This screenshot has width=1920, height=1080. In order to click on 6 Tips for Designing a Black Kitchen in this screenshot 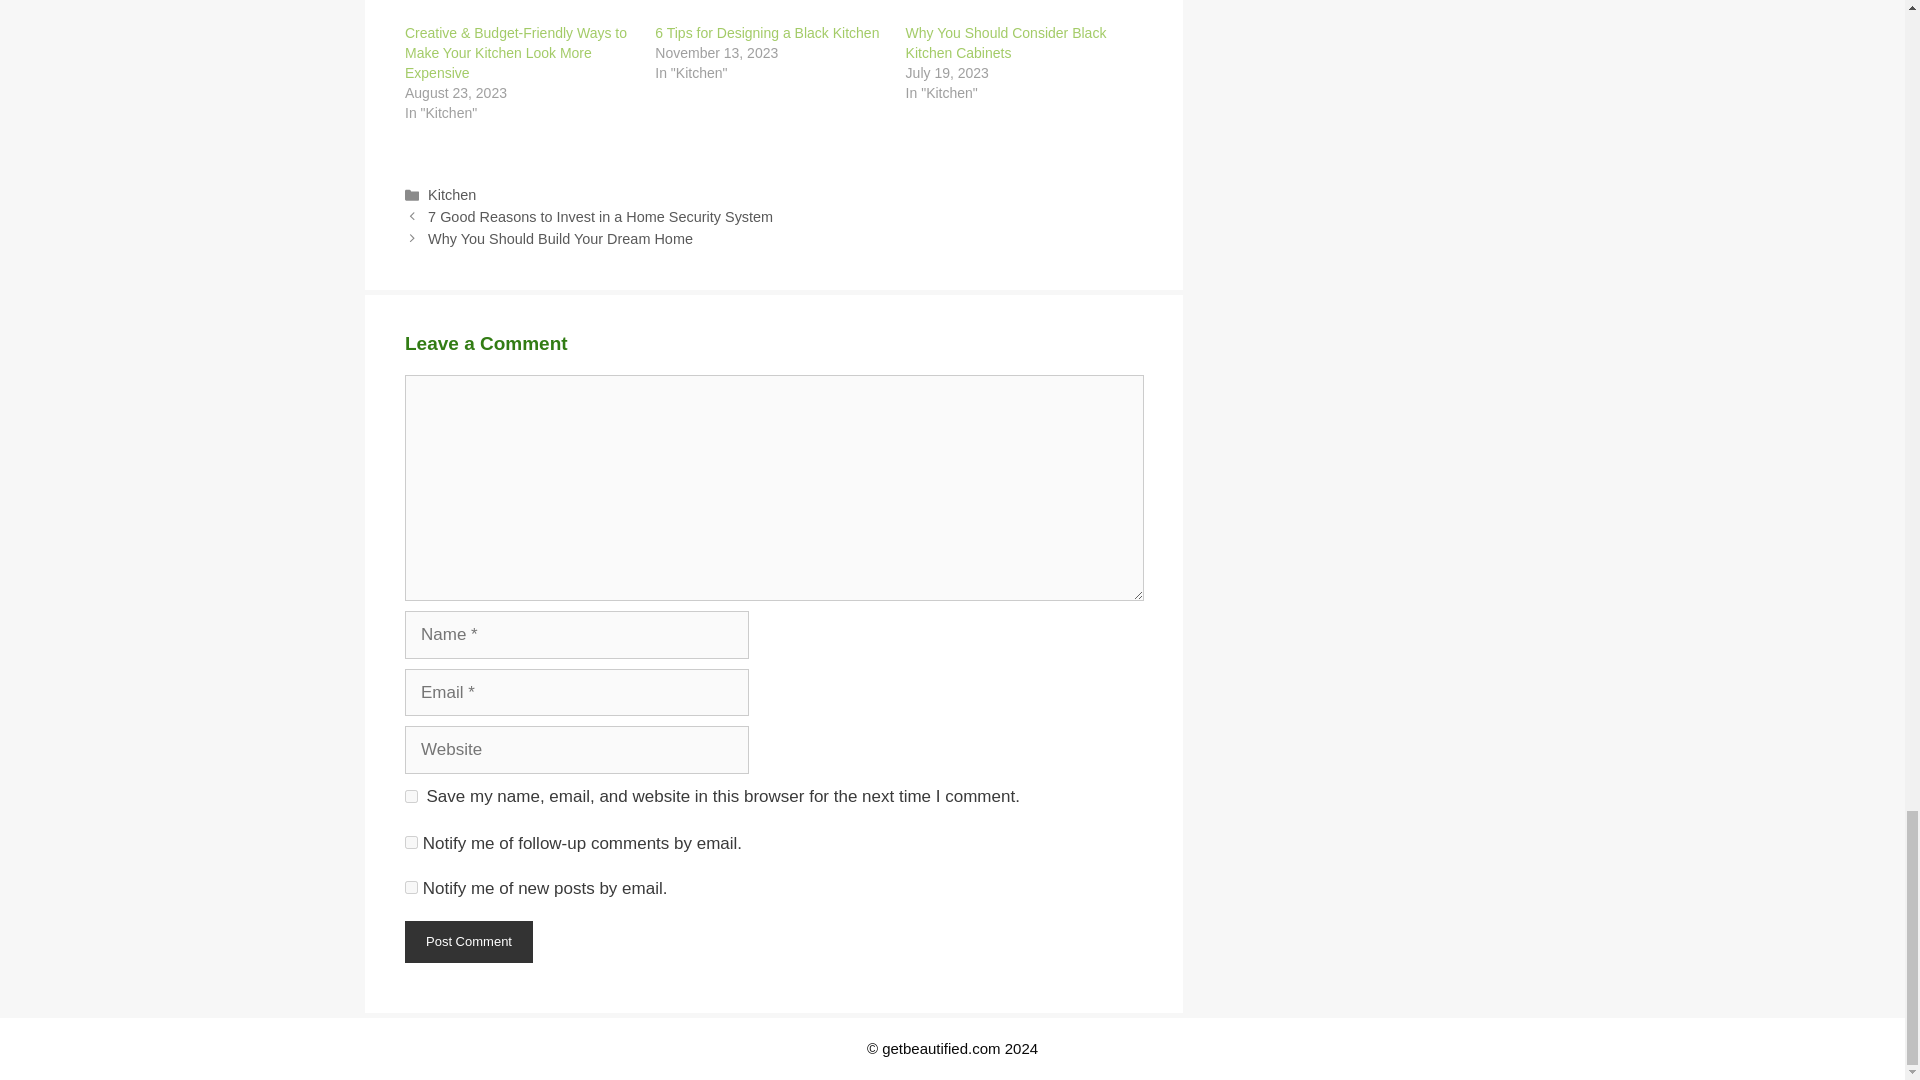, I will do `click(766, 32)`.